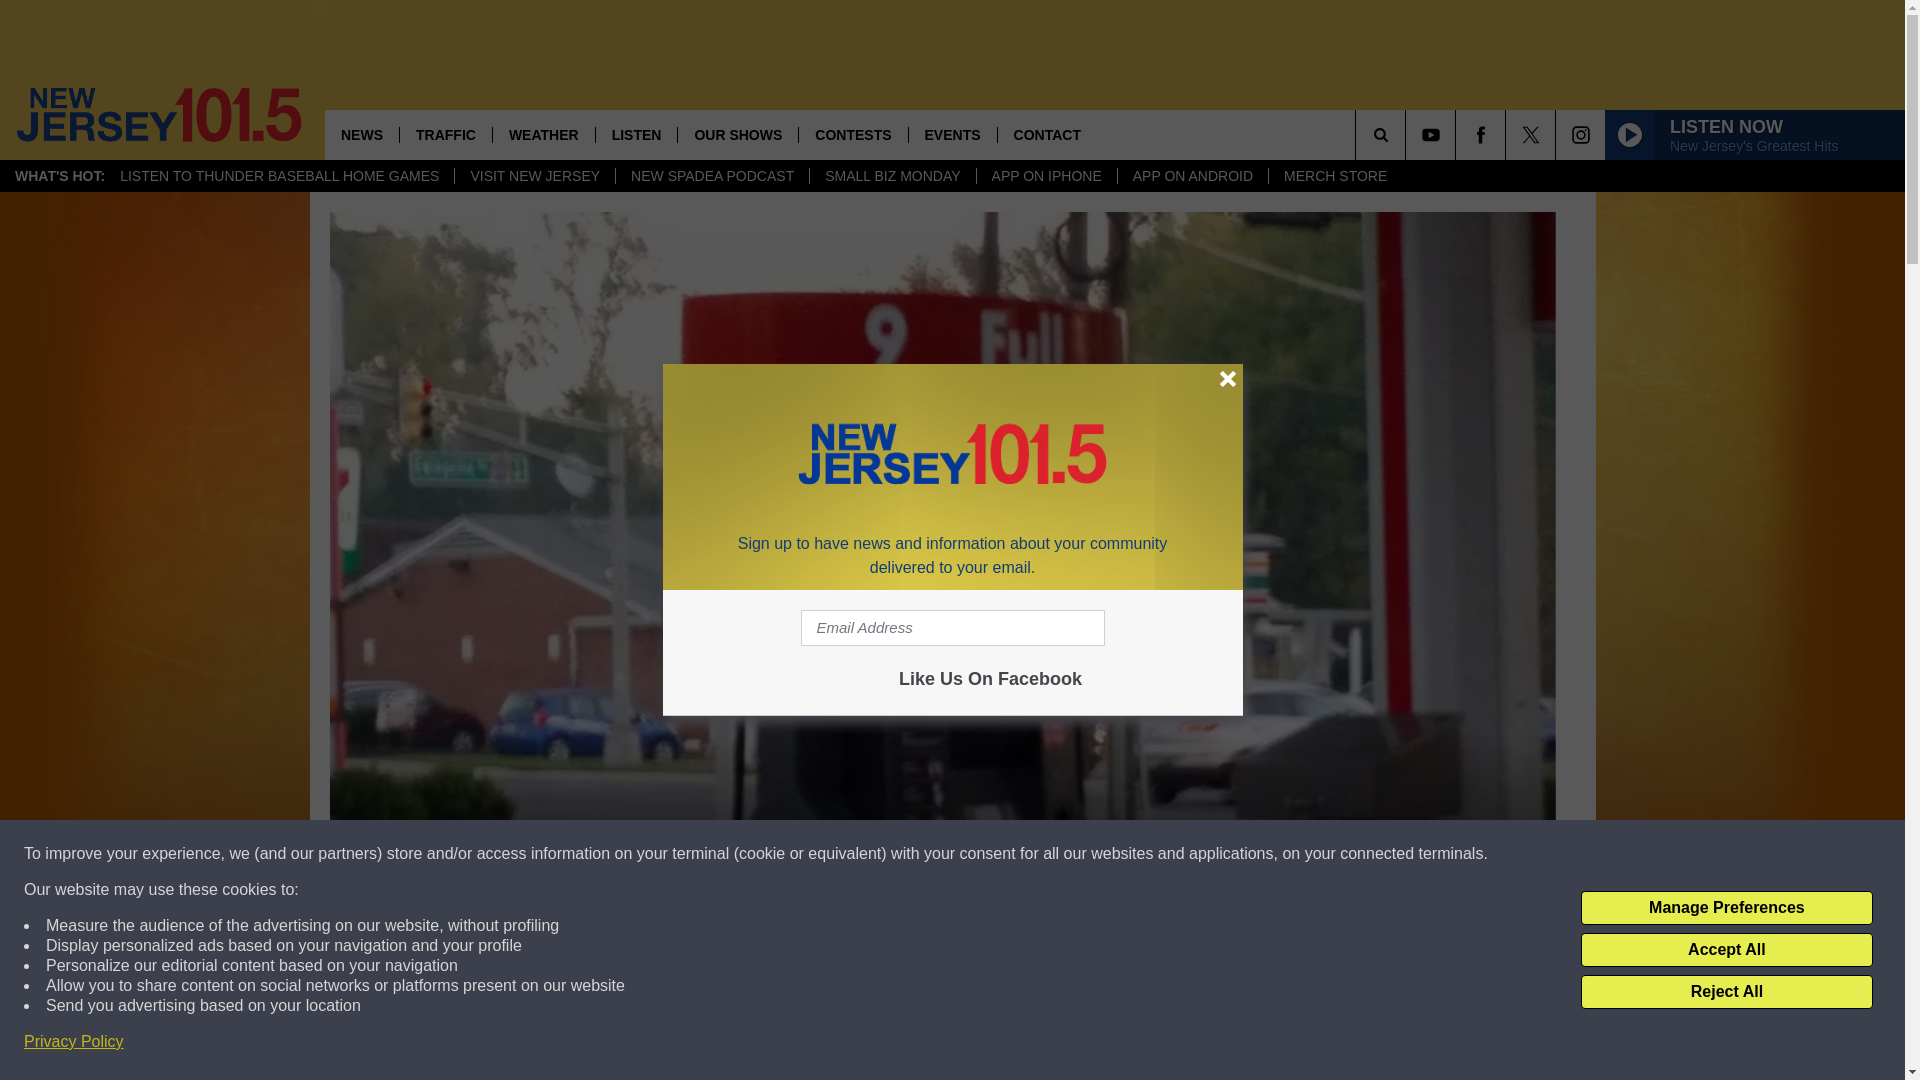  I want to click on MERCH STORE, so click(1334, 176).